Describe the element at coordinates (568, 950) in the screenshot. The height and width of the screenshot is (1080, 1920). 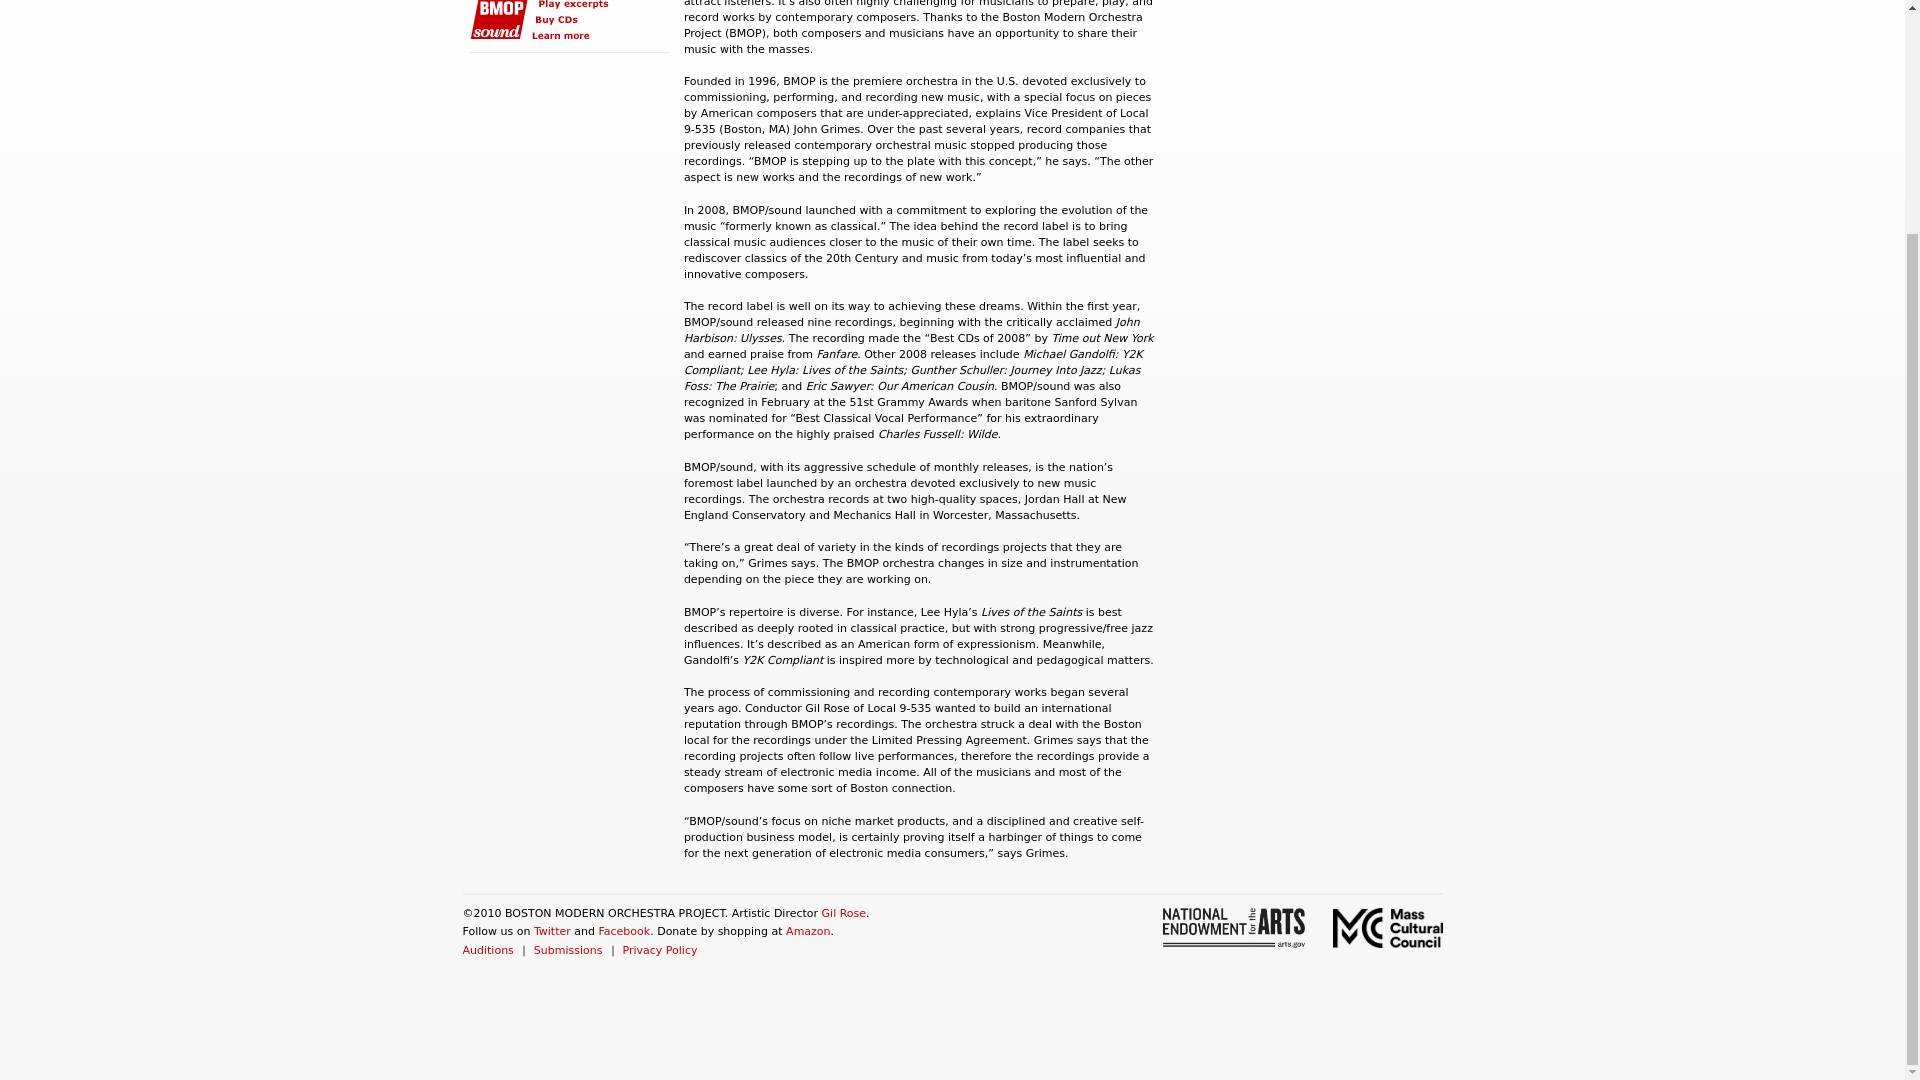
I see `Submissions` at that location.